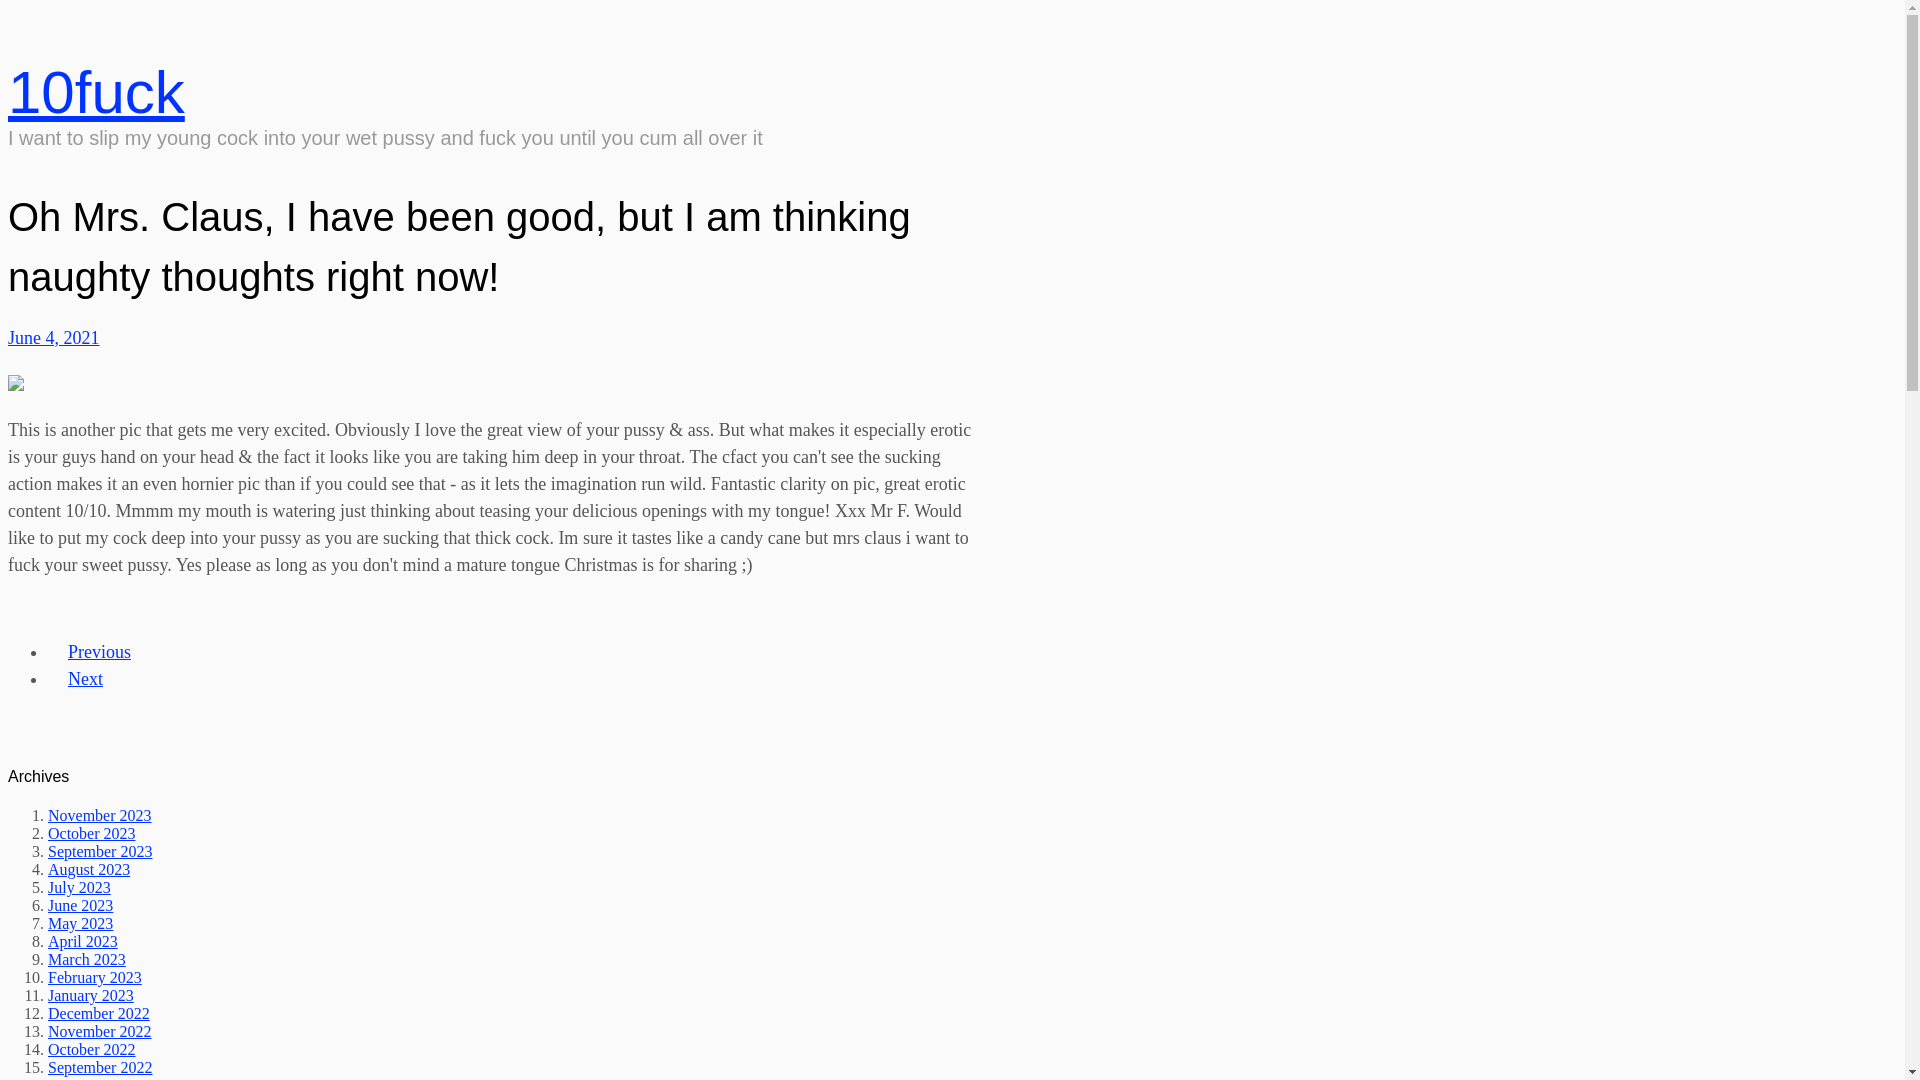 The image size is (1920, 1080). Describe the element at coordinates (92, 834) in the screenshot. I see `October 2023` at that location.